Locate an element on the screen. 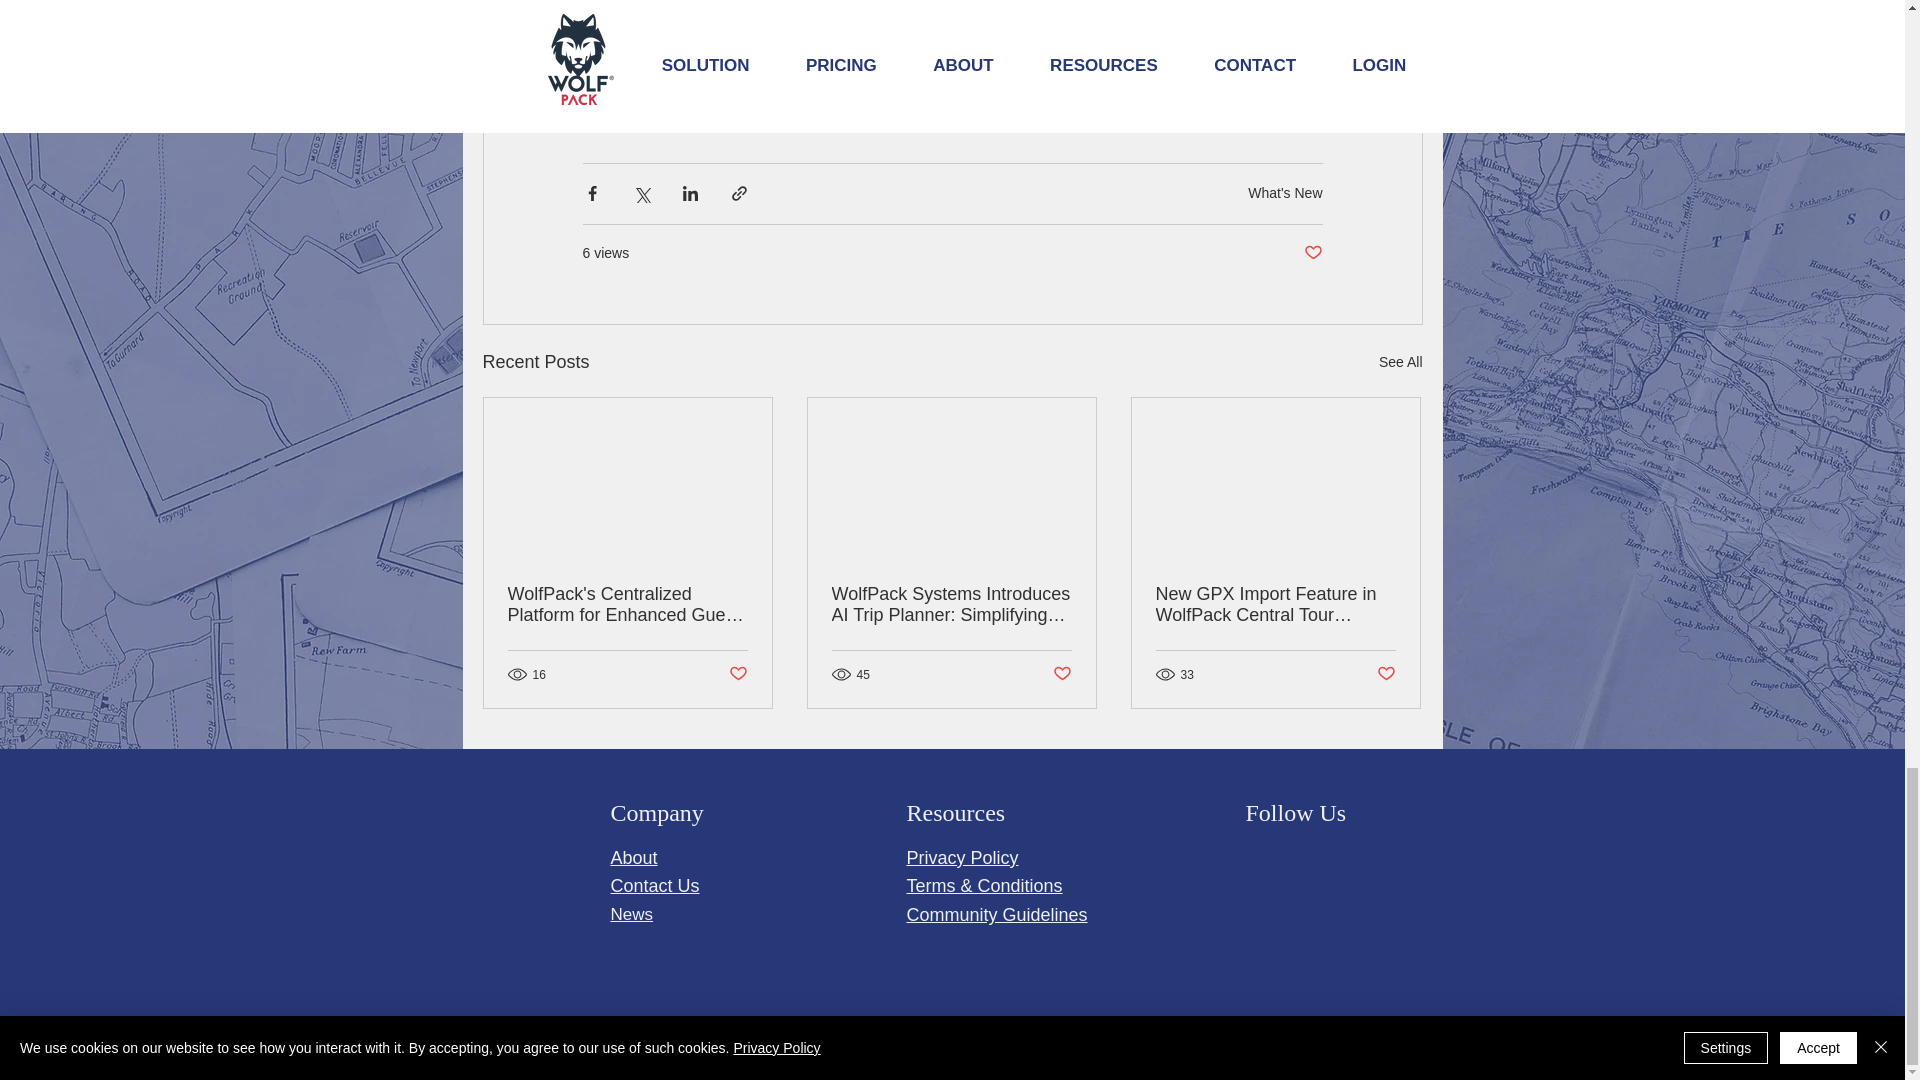 This screenshot has height=1080, width=1920. News is located at coordinates (631, 914).